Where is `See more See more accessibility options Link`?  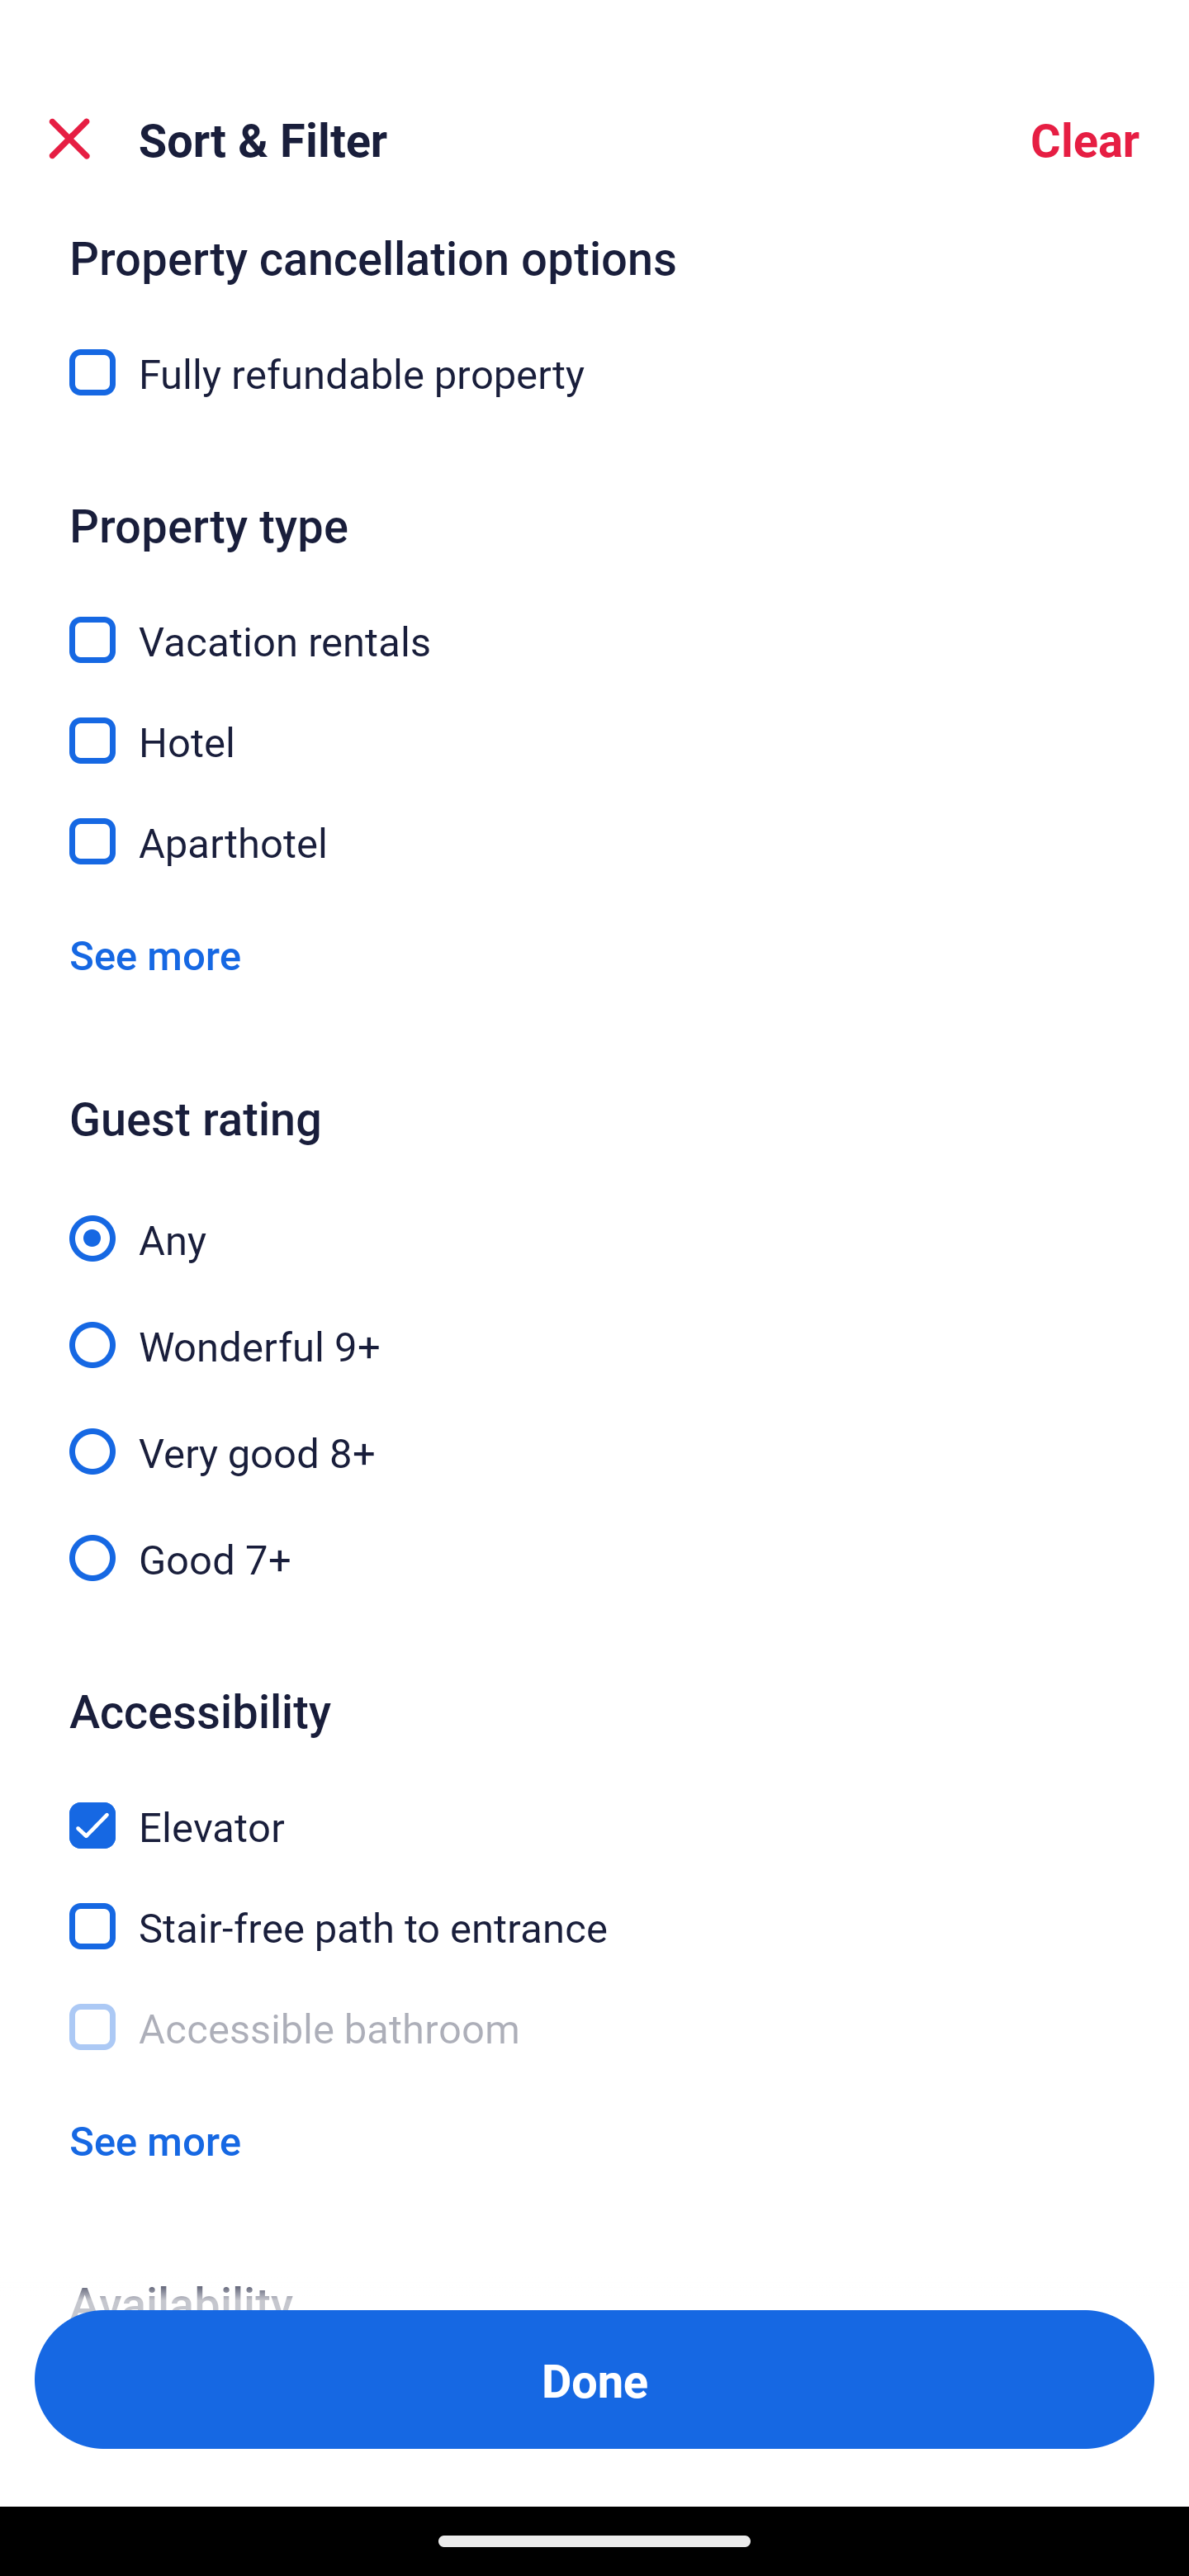
See more See more accessibility options Link is located at coordinates (155, 2140).